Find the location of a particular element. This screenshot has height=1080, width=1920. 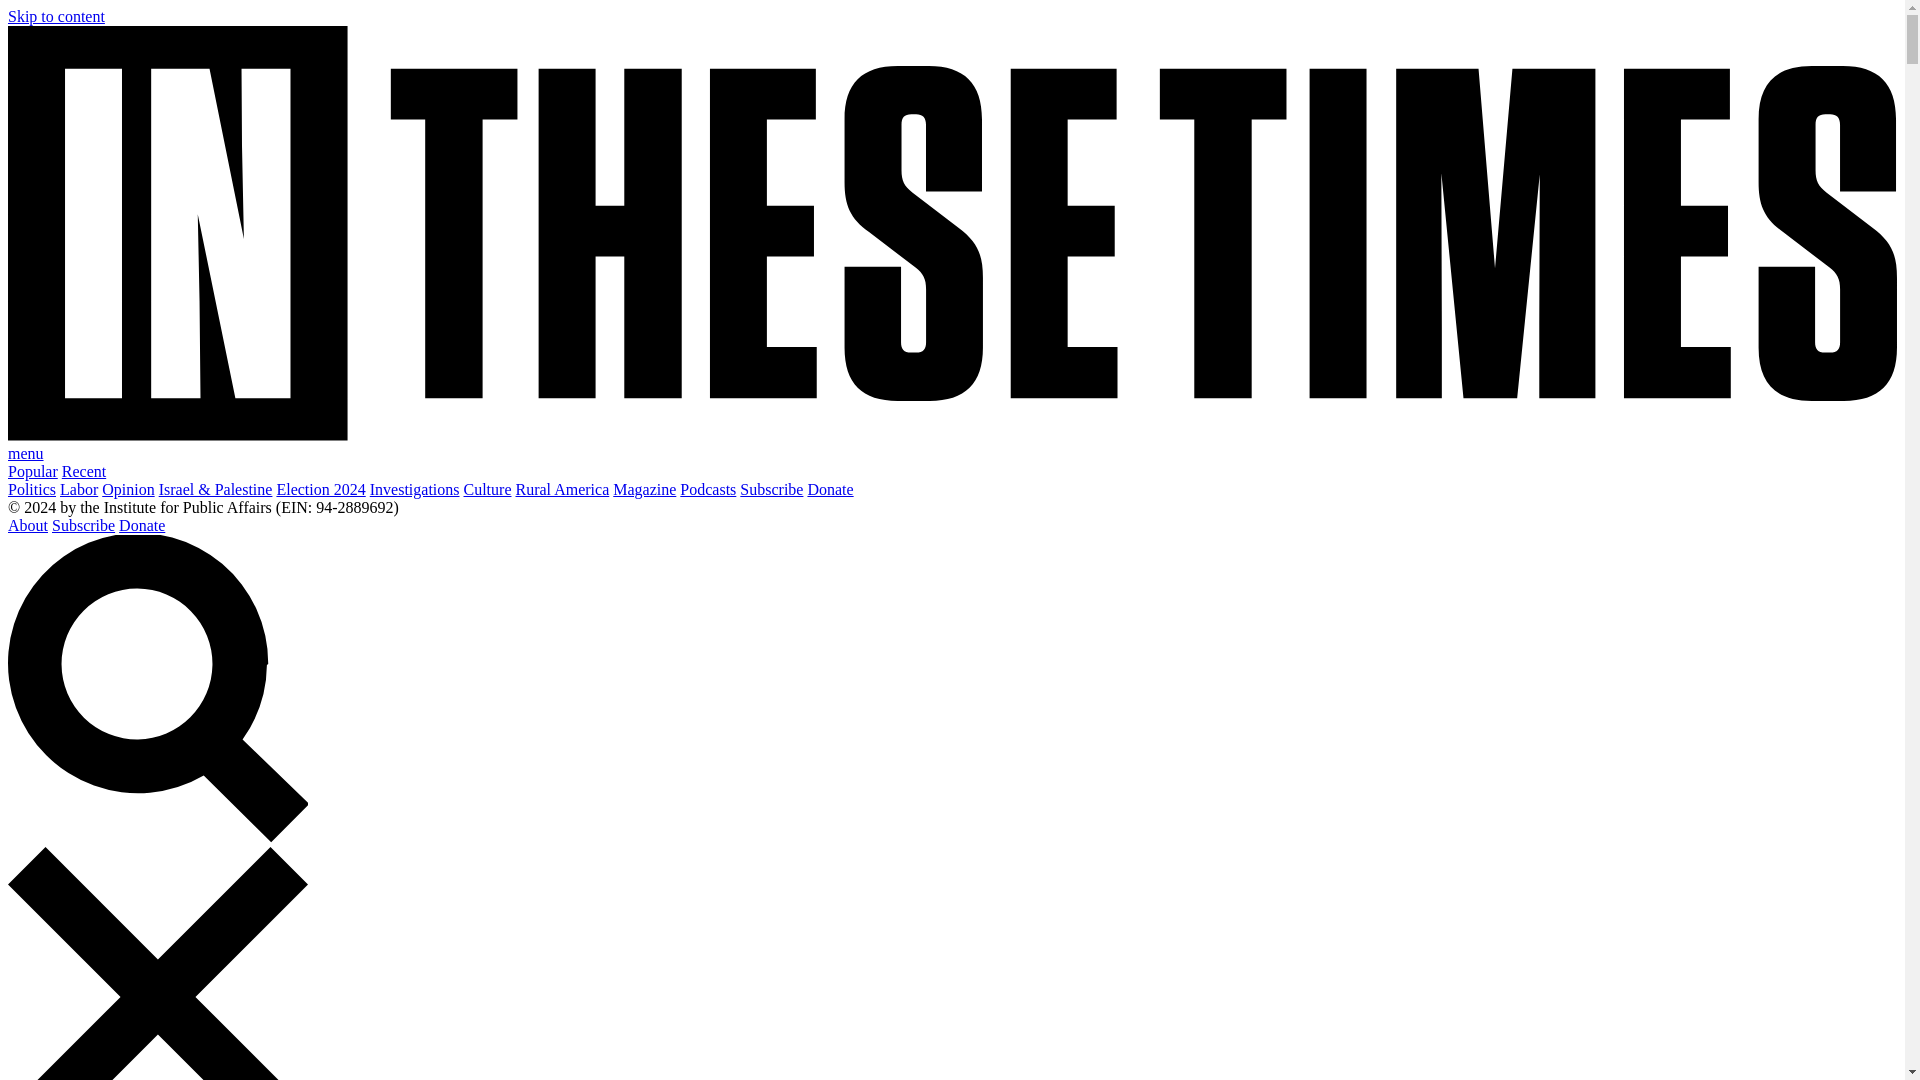

Culture is located at coordinates (488, 488).